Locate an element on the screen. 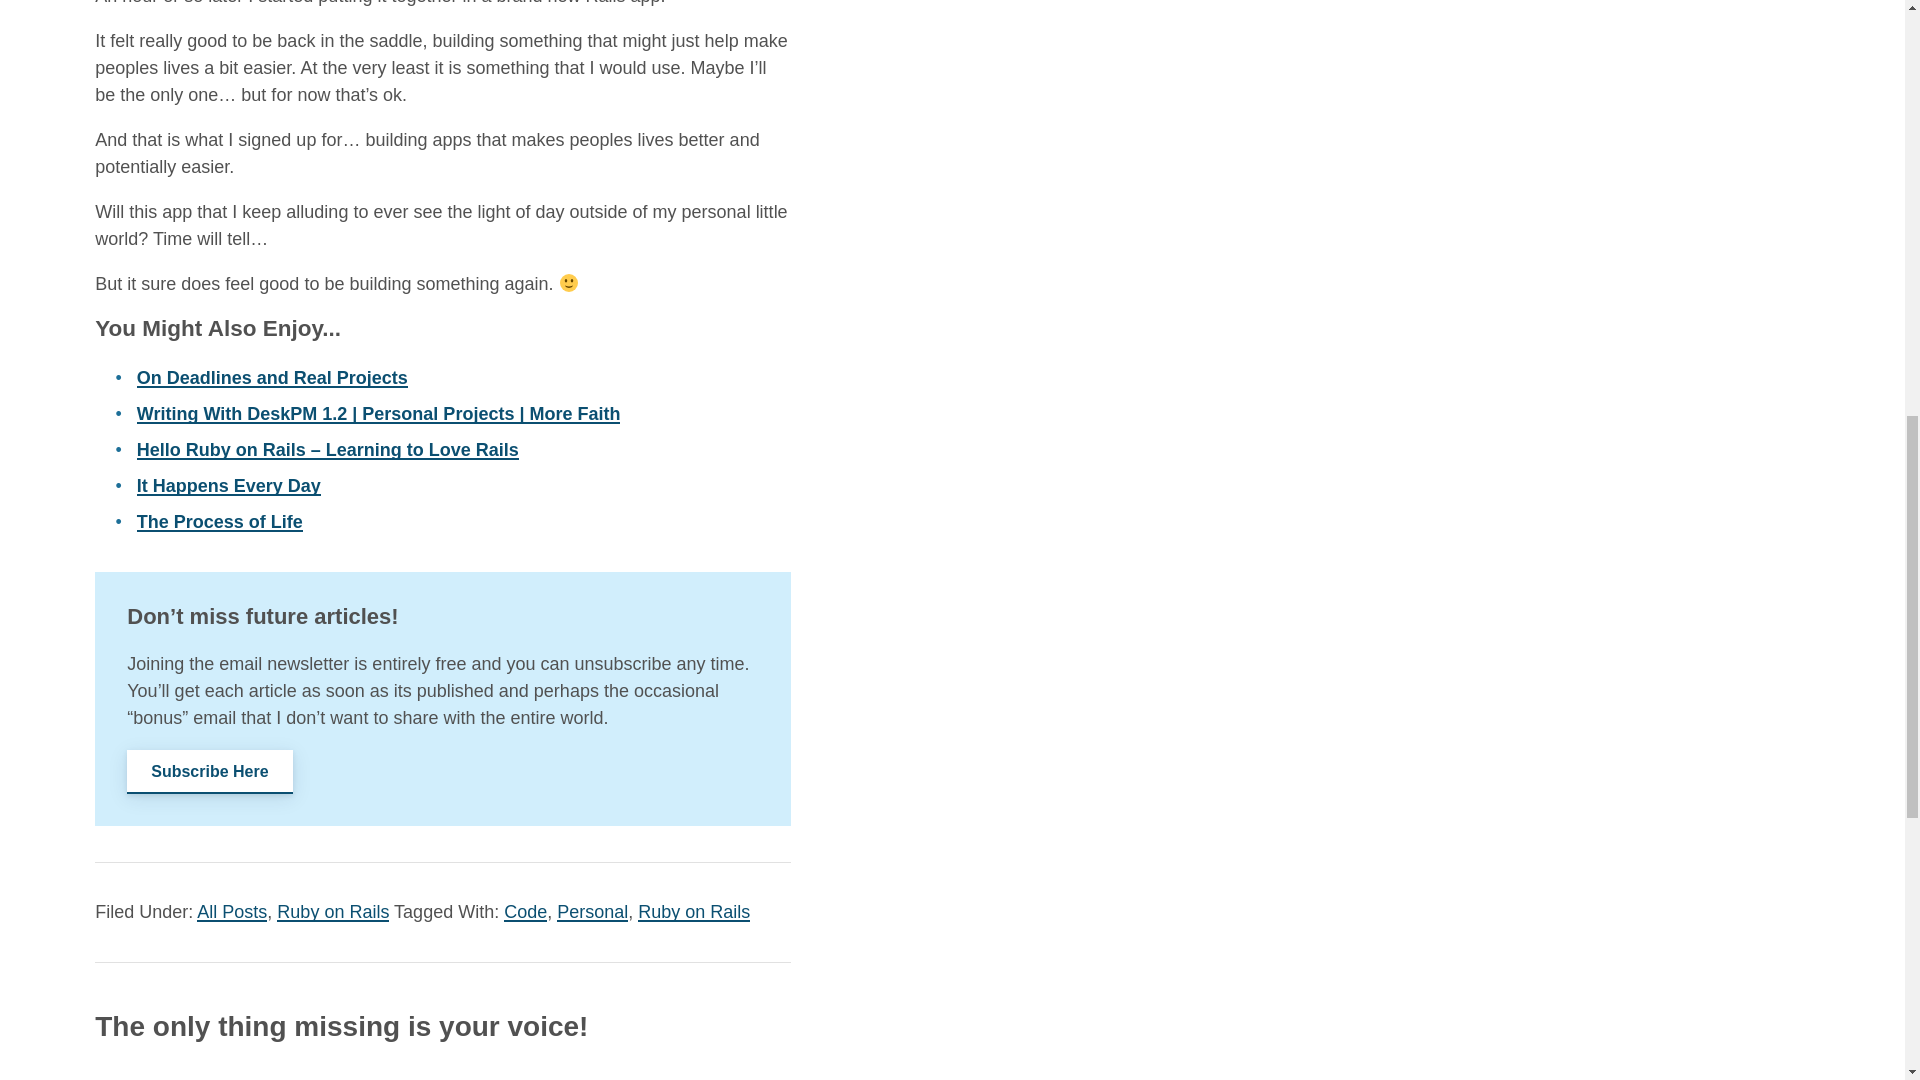 The image size is (1920, 1080). Personal is located at coordinates (592, 912).